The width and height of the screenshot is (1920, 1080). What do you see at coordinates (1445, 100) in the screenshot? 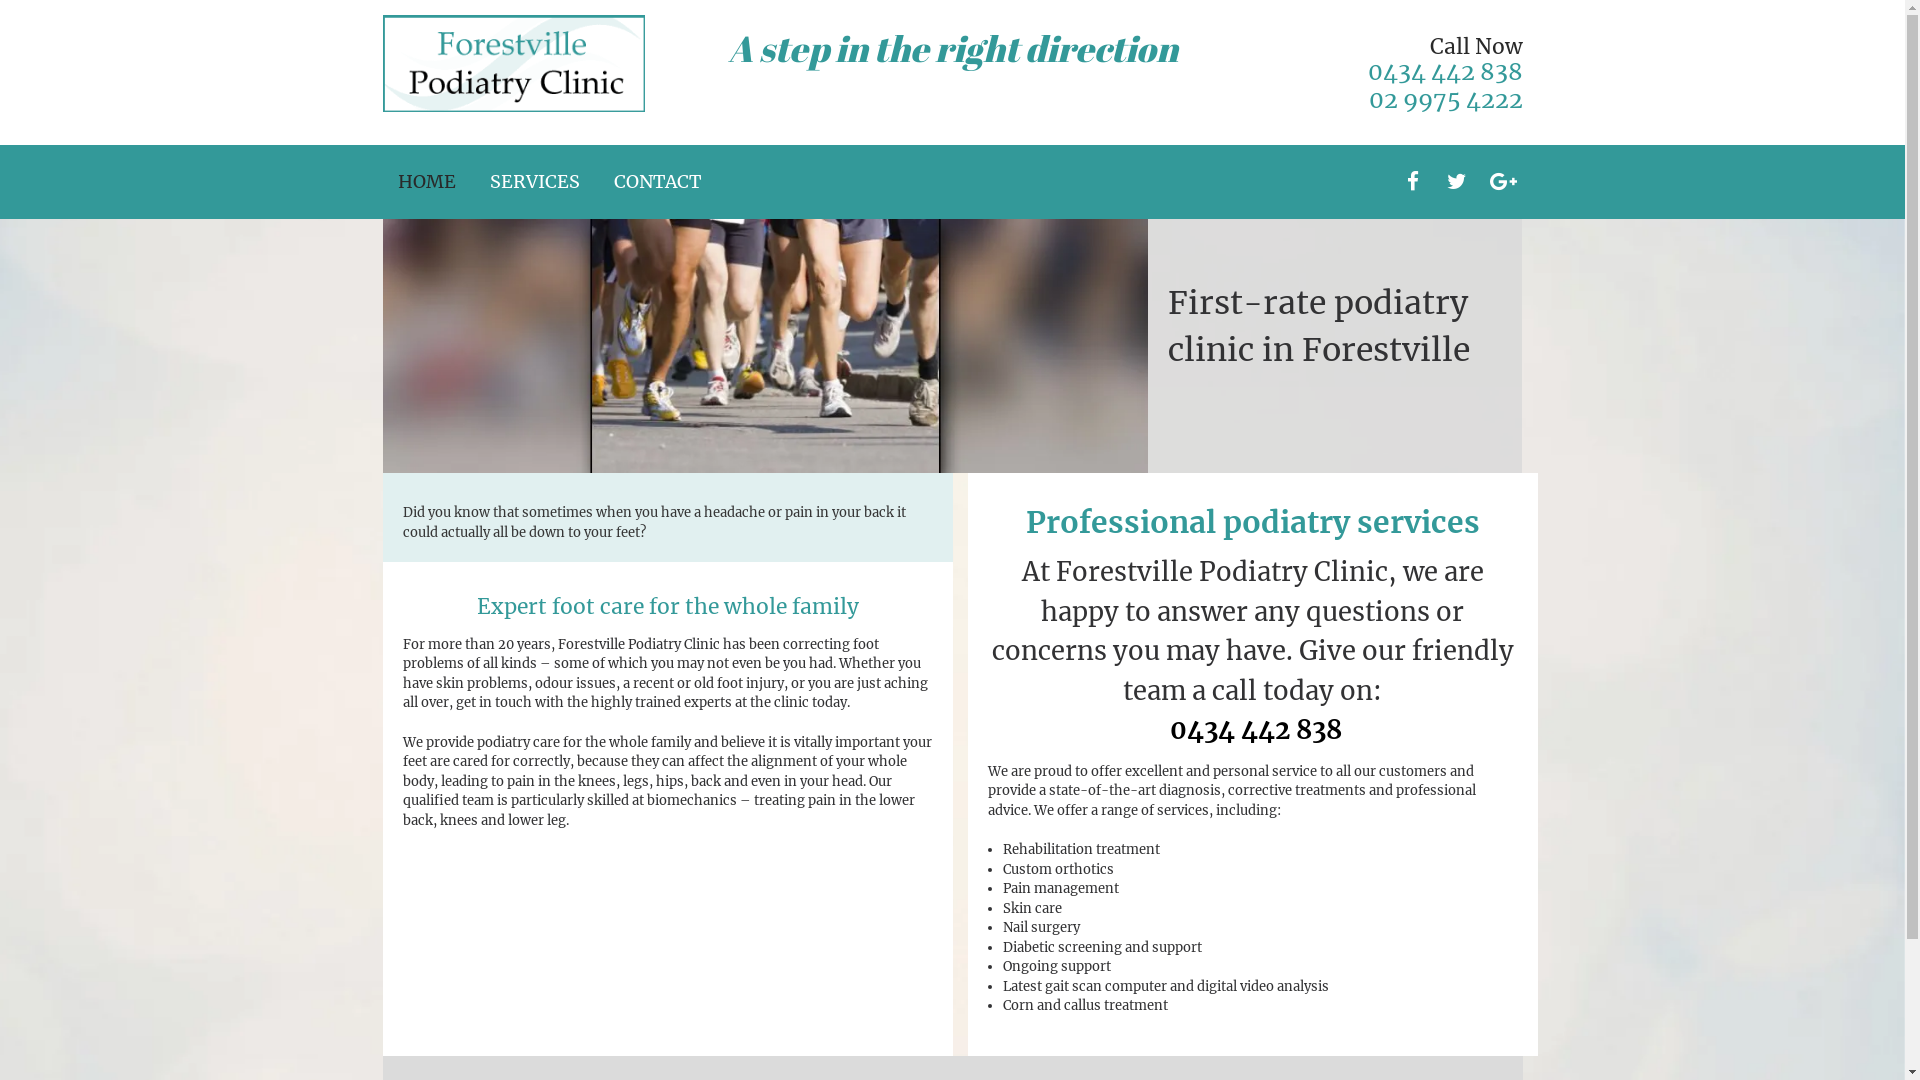
I see `02 9975 4222` at bounding box center [1445, 100].